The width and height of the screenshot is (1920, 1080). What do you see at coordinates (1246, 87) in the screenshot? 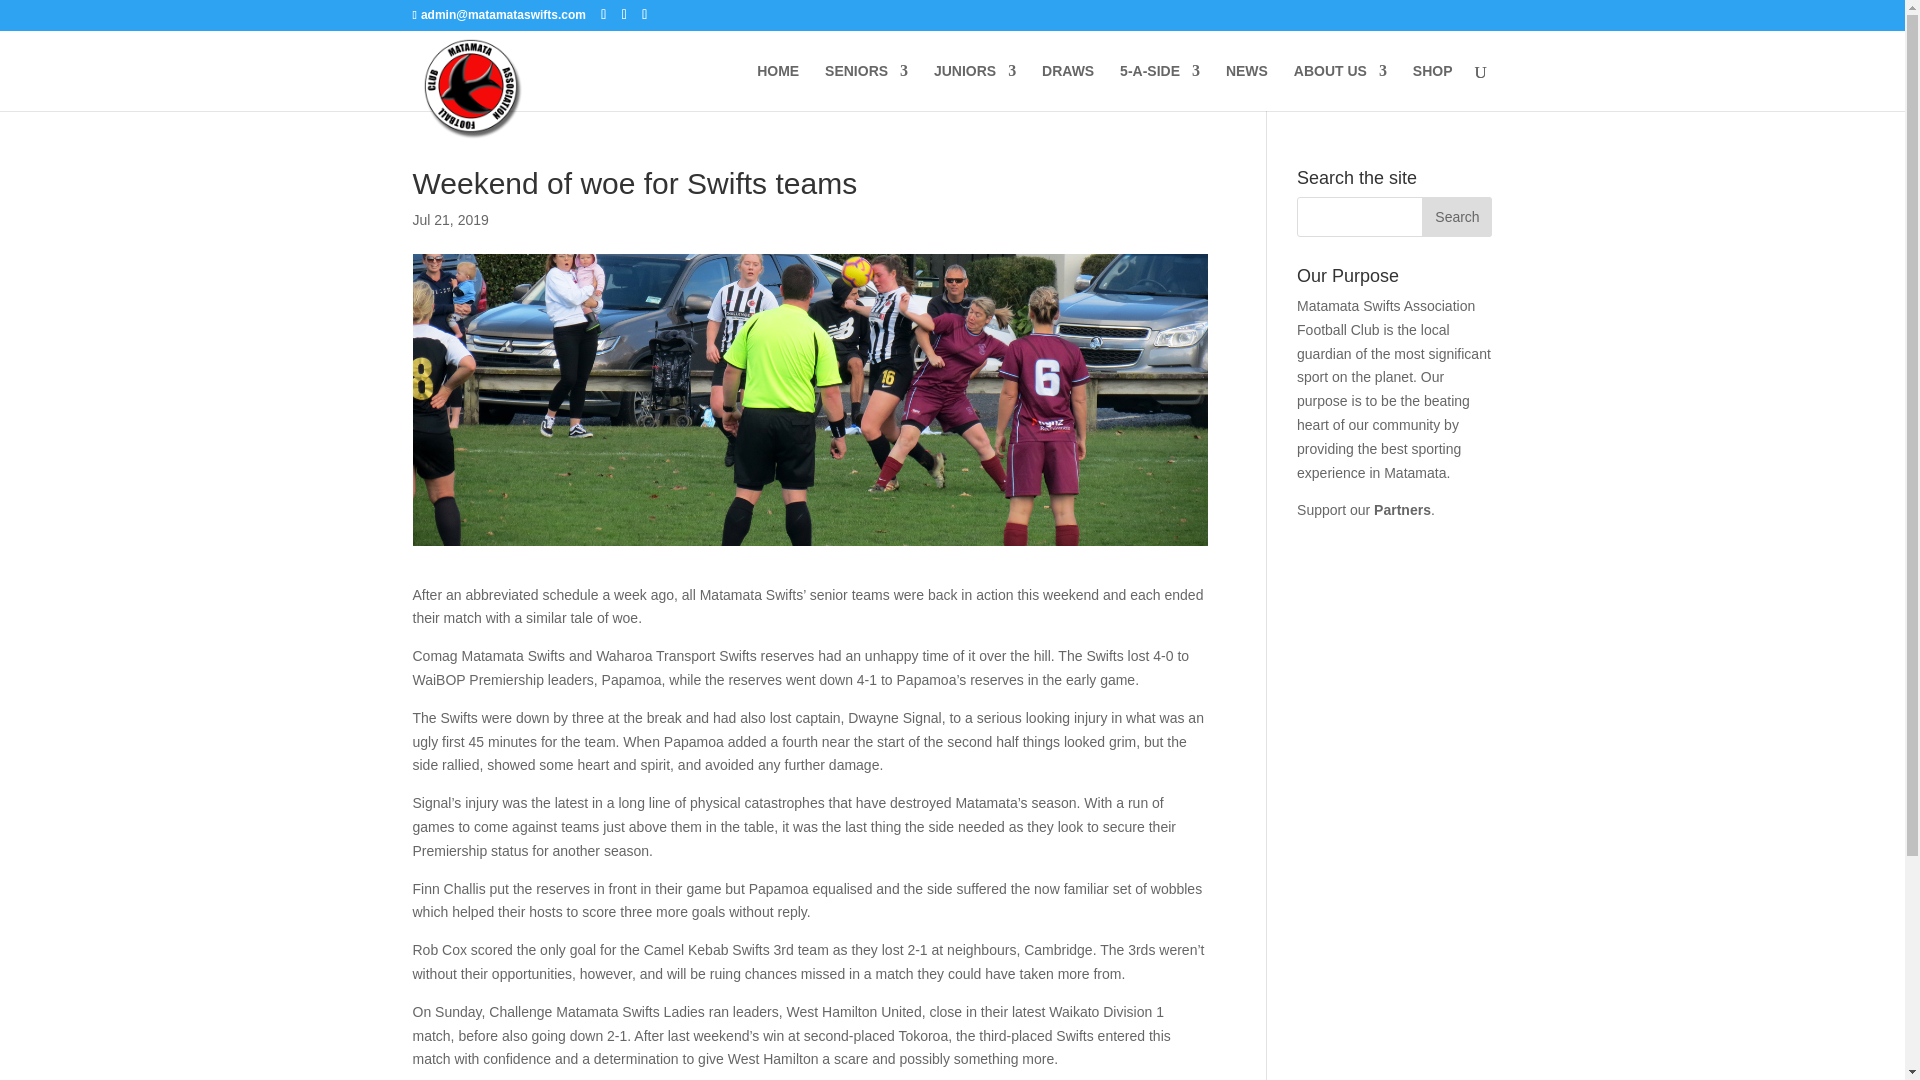
I see `NEWS` at bounding box center [1246, 87].